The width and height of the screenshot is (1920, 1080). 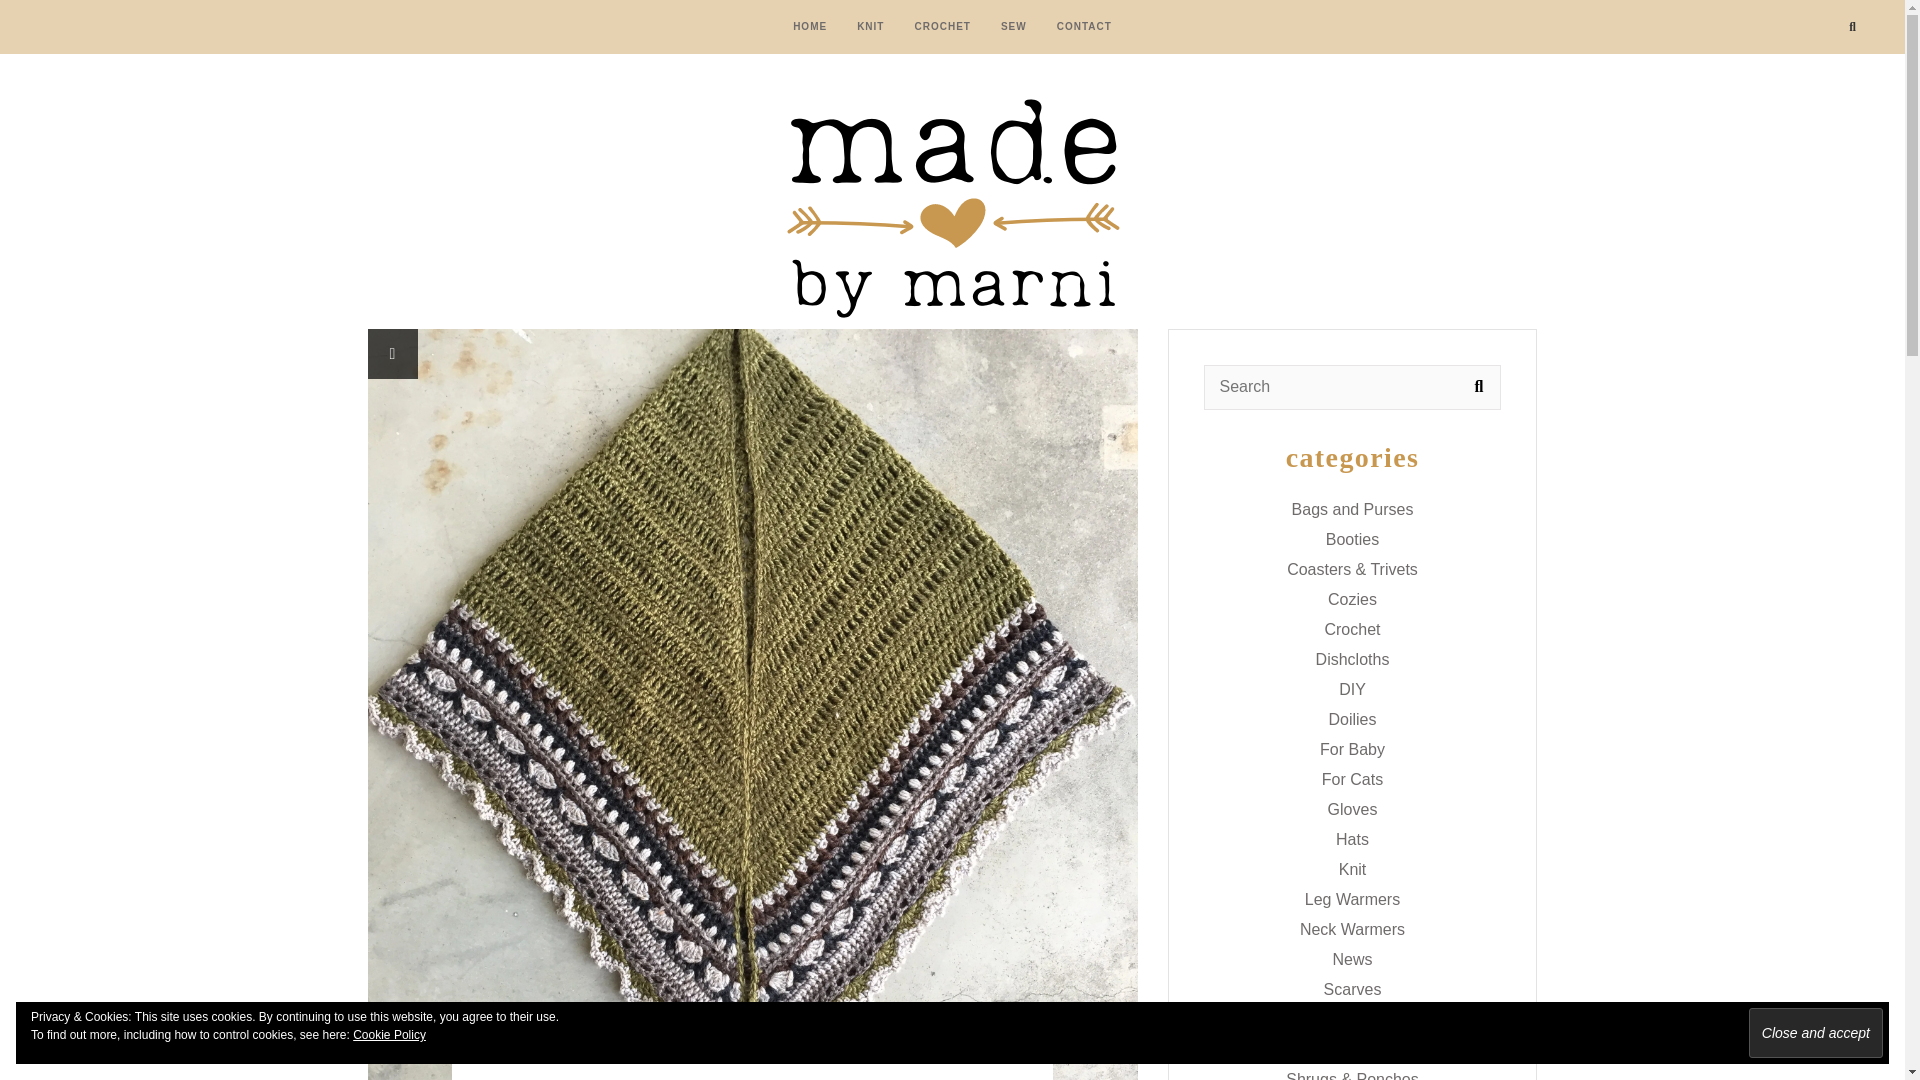 What do you see at coordinates (1014, 26) in the screenshot?
I see `SEW` at bounding box center [1014, 26].